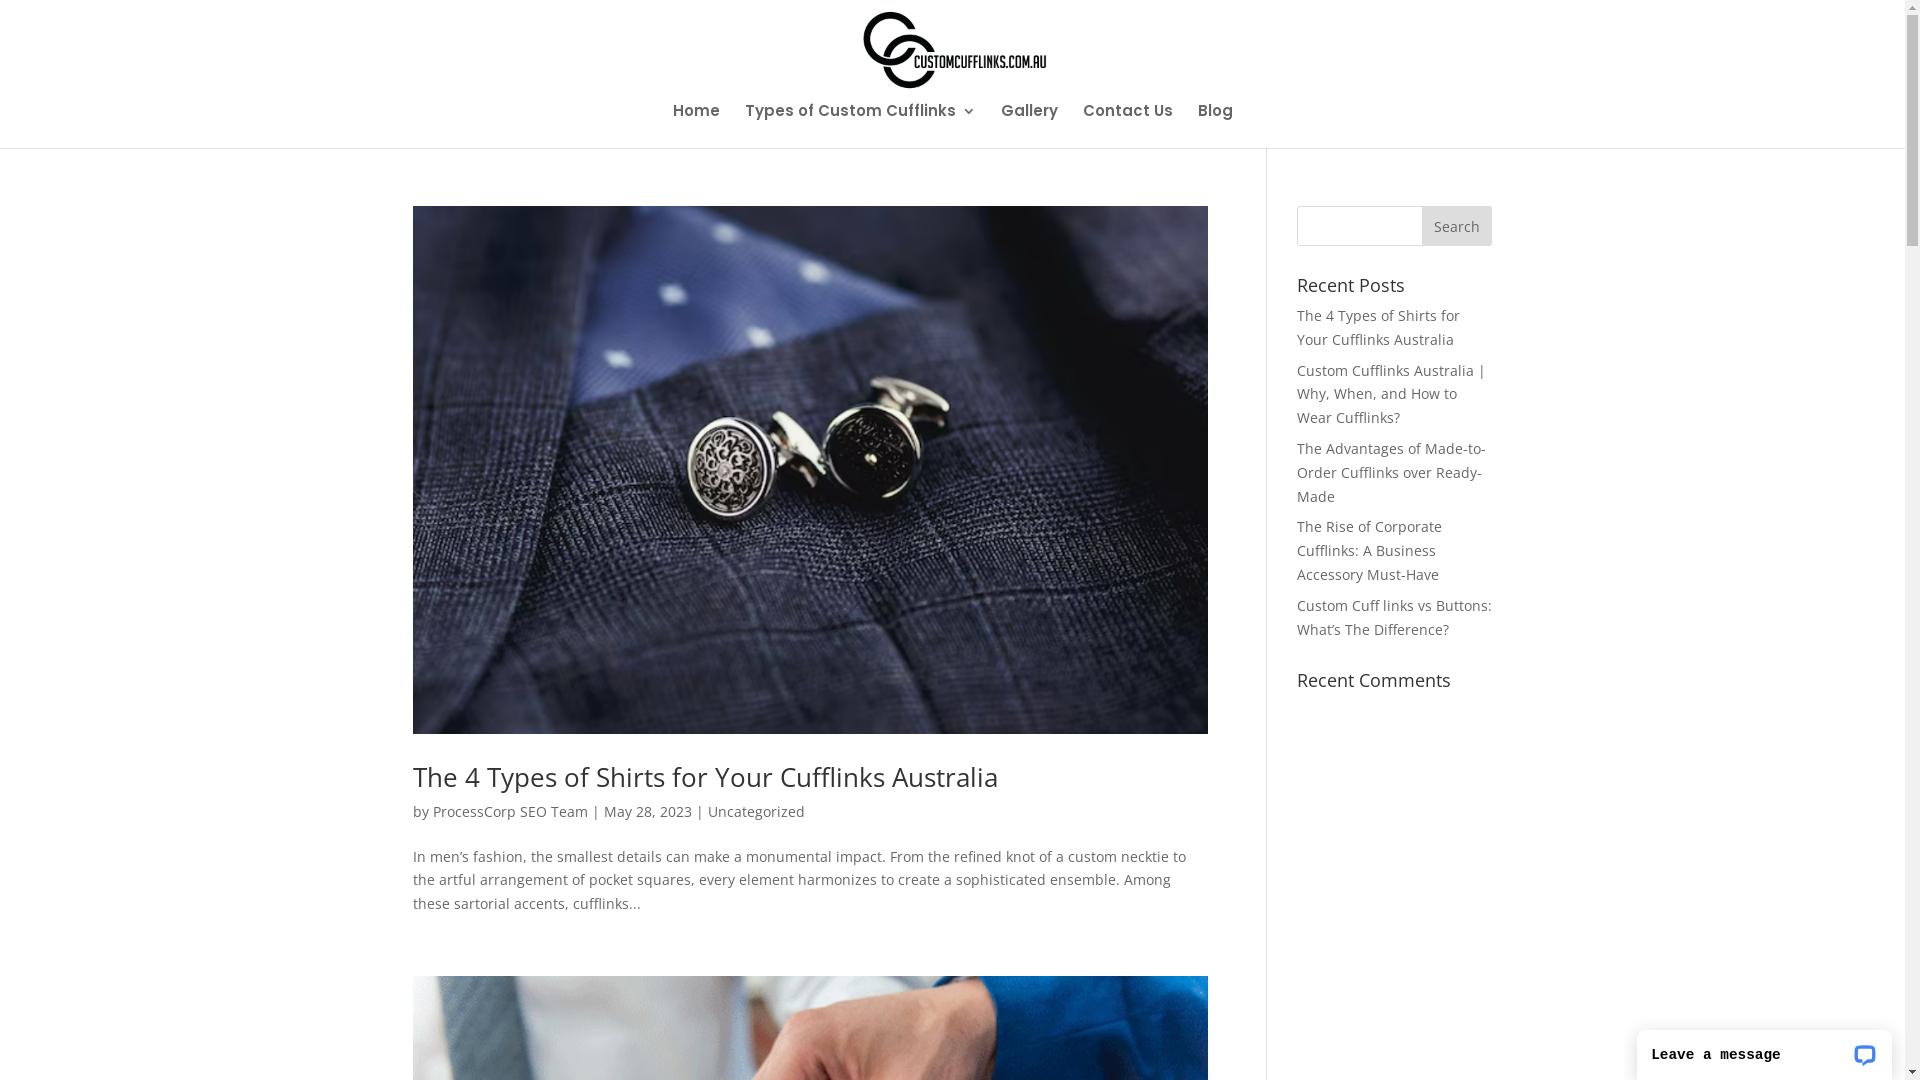 This screenshot has height=1080, width=1920. Describe the element at coordinates (1378, 328) in the screenshot. I see `The 4 Types of Shirts for Your Cufflinks Australia` at that location.